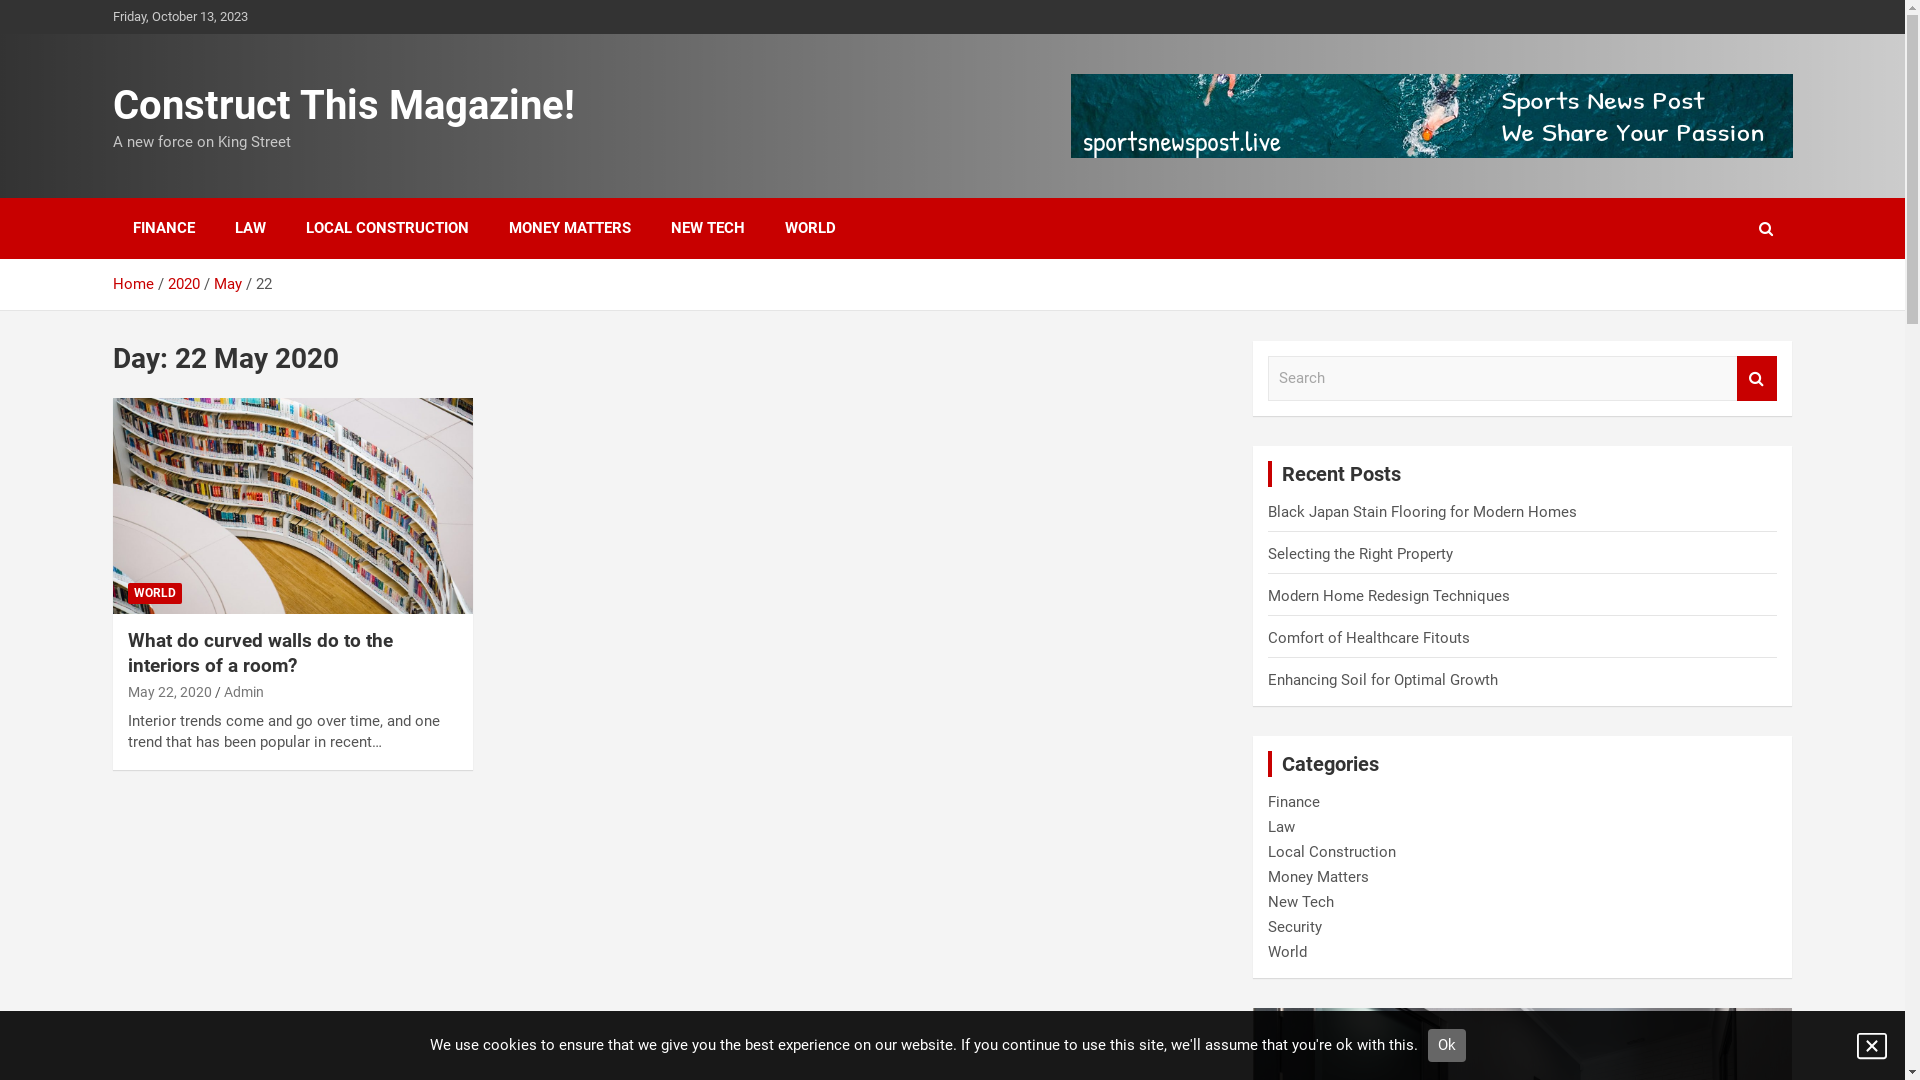 The height and width of the screenshot is (1080, 1920). What do you see at coordinates (1282, 827) in the screenshot?
I see `Law` at bounding box center [1282, 827].